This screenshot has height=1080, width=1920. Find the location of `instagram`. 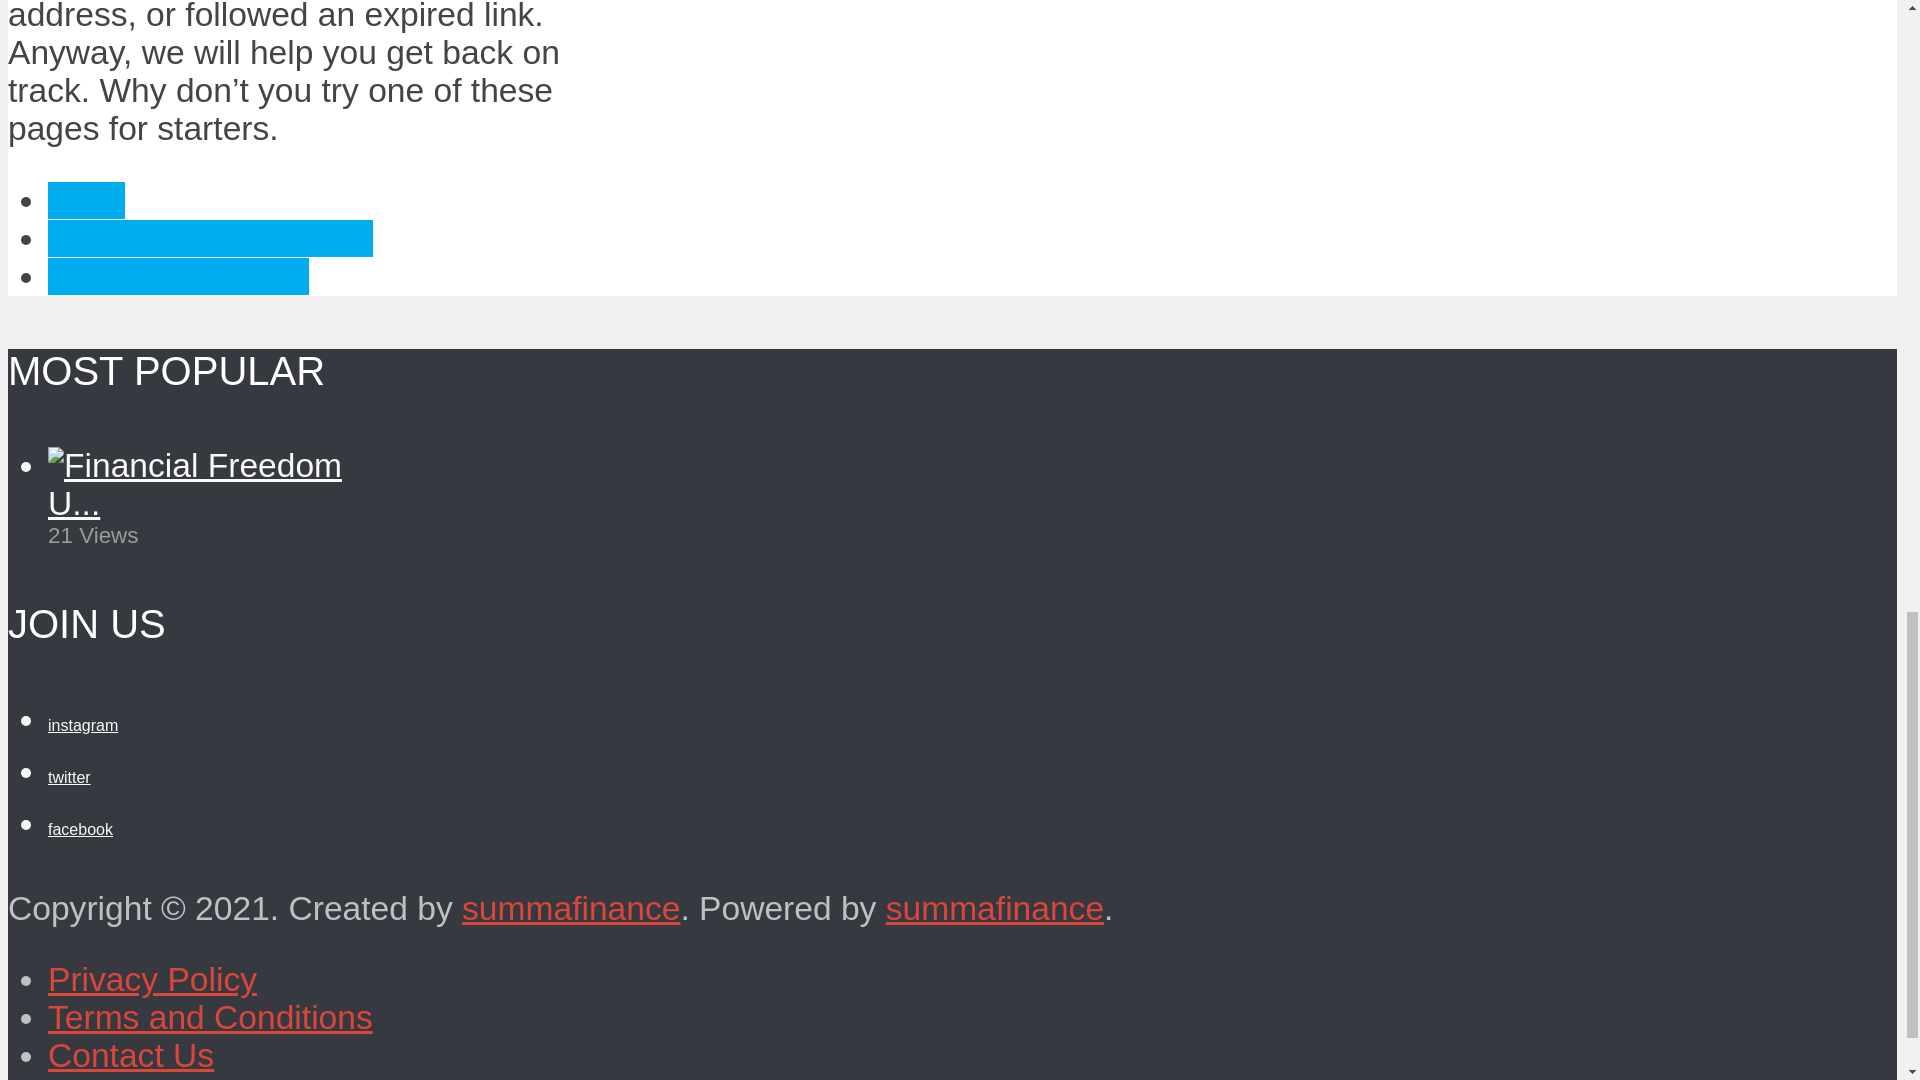

instagram is located at coordinates (82, 726).